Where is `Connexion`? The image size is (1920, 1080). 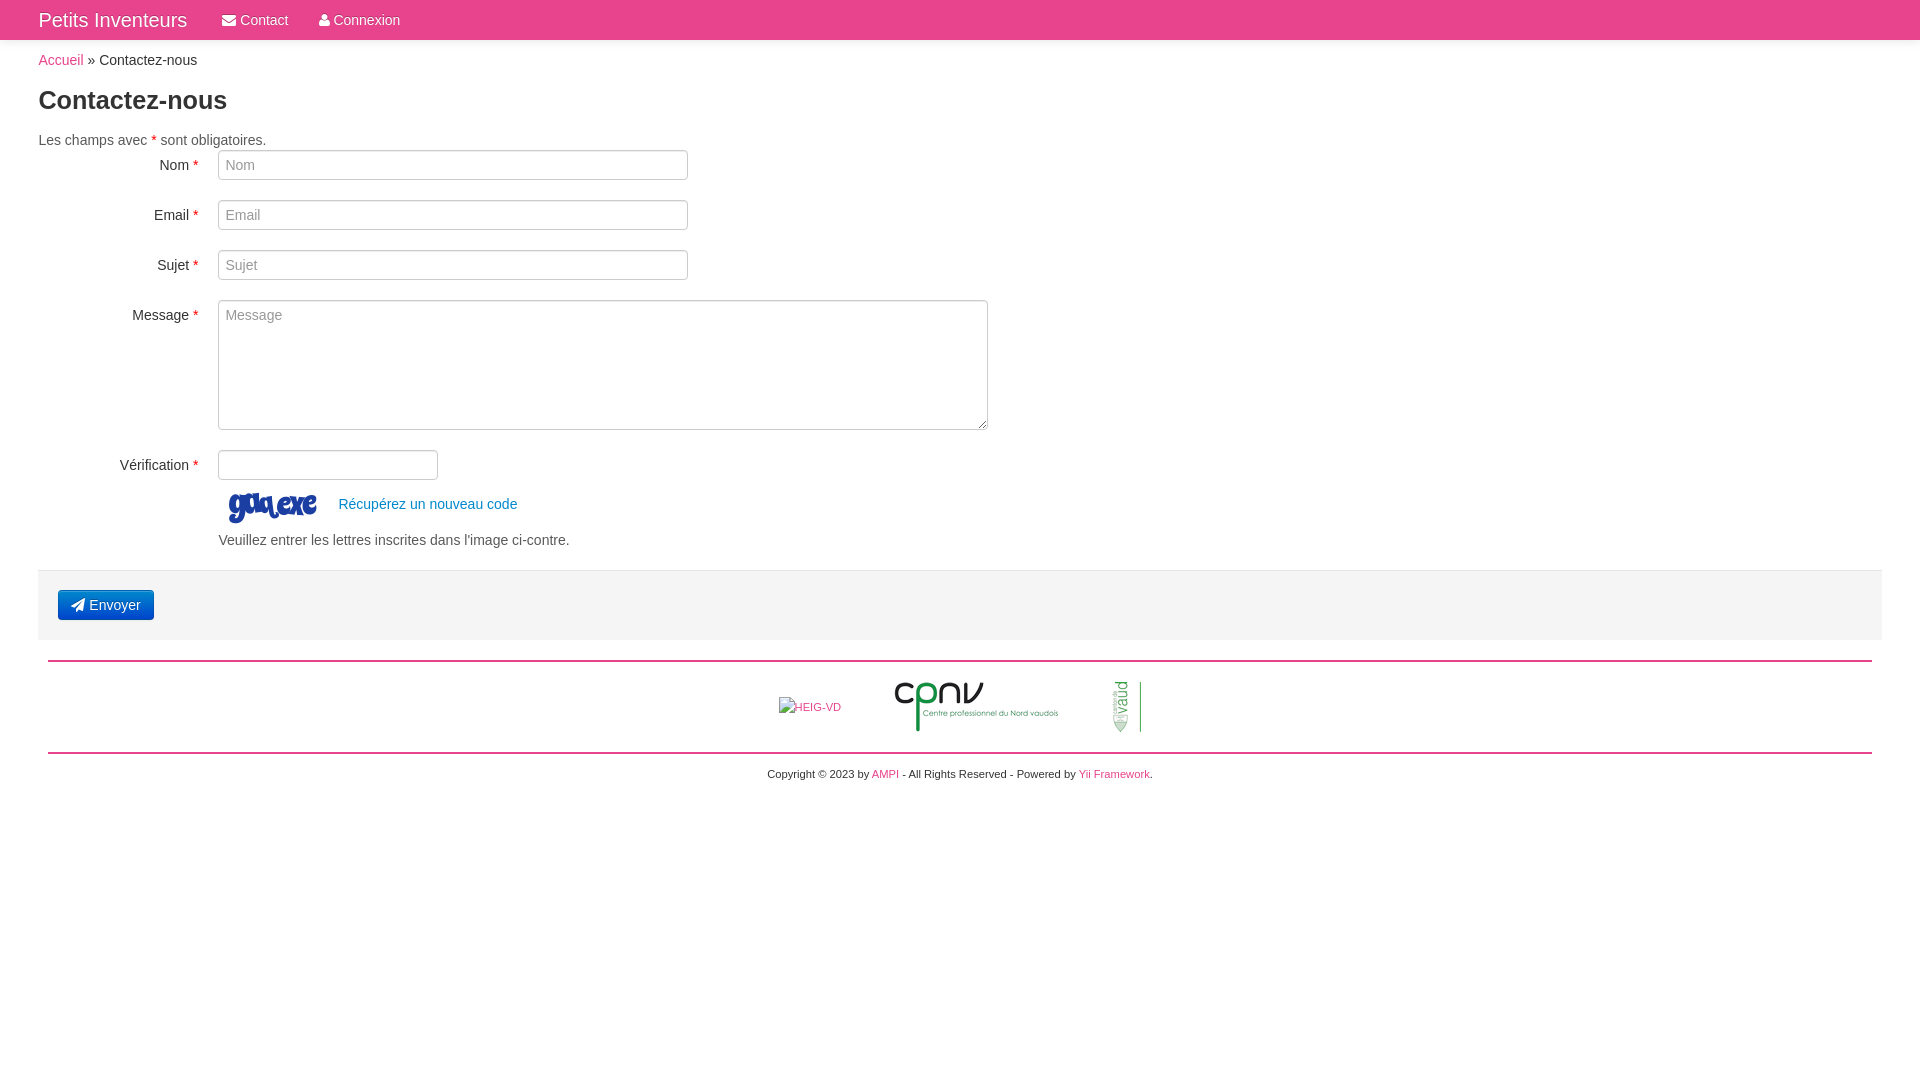
Connexion is located at coordinates (360, 20).